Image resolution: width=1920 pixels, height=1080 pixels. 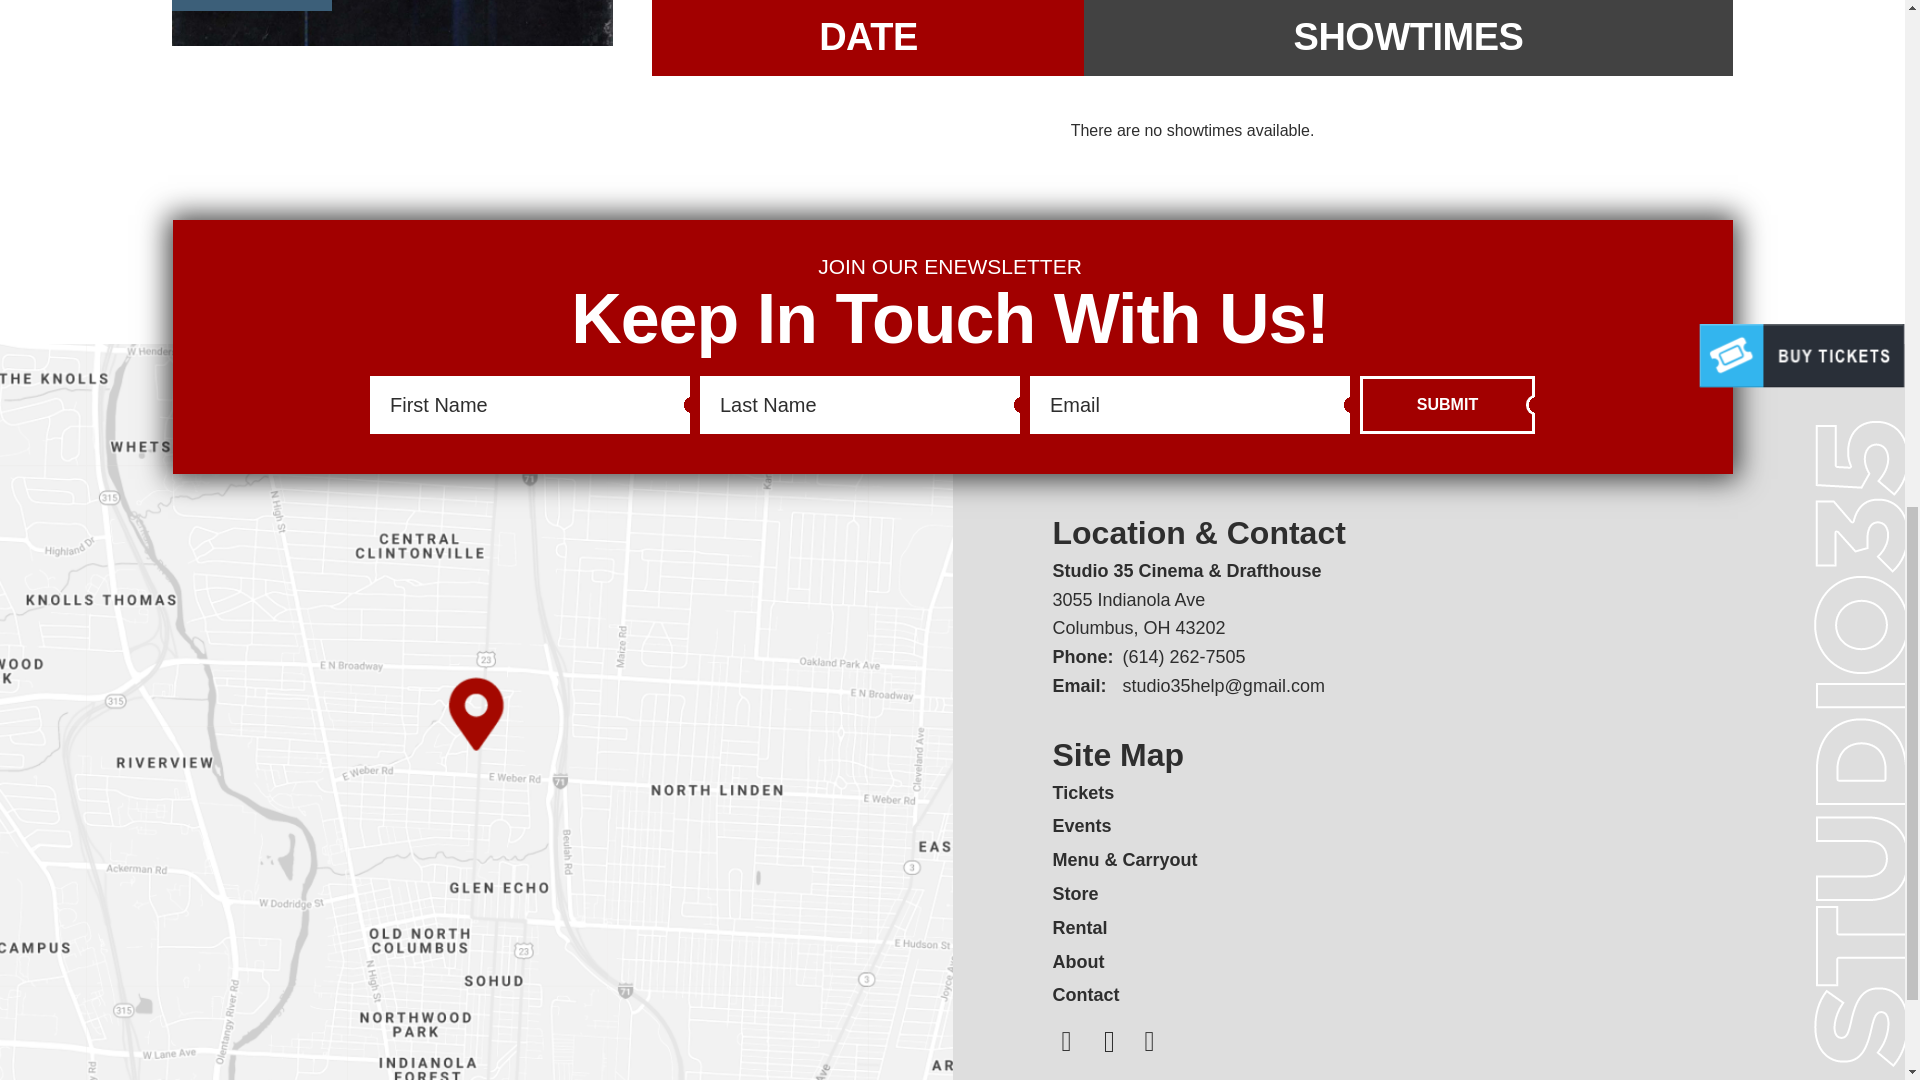 I want to click on Tickets, so click(x=1082, y=793).